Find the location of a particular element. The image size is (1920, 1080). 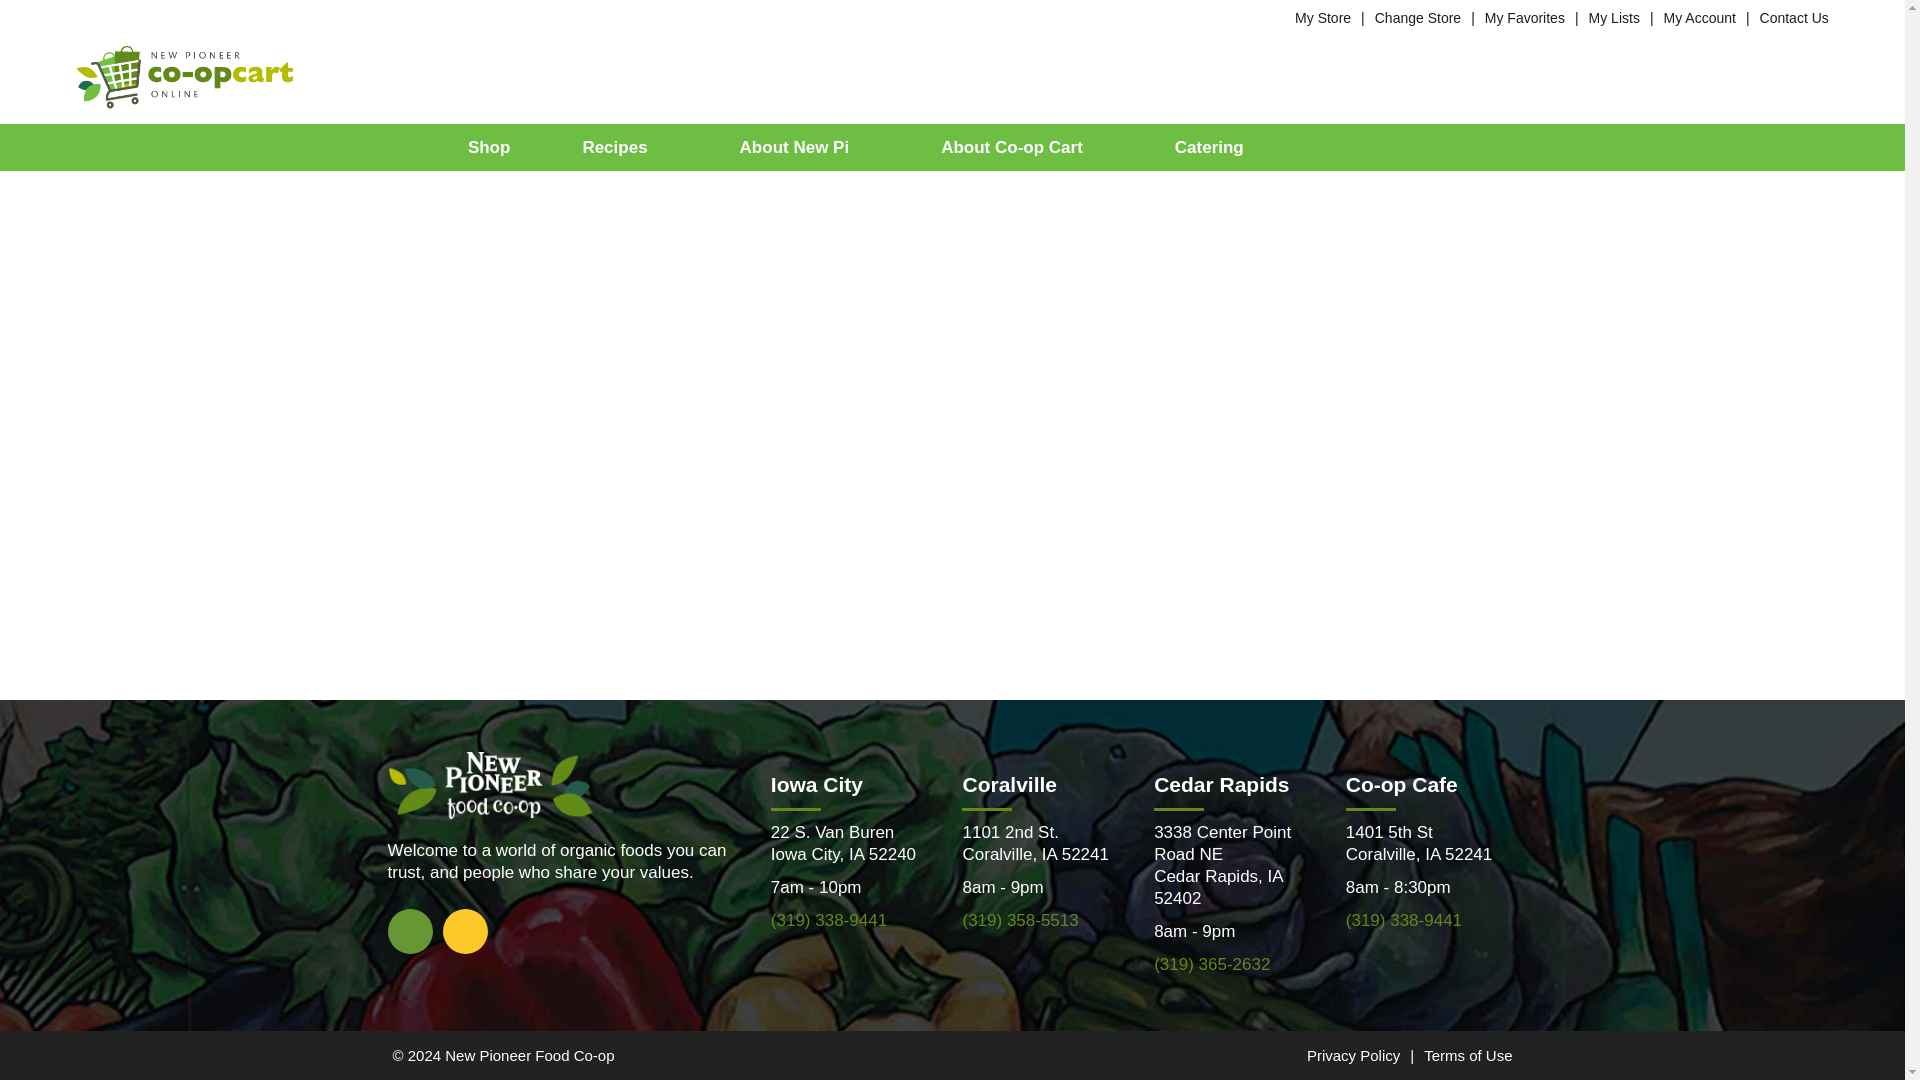

About New Pi is located at coordinates (805, 147).